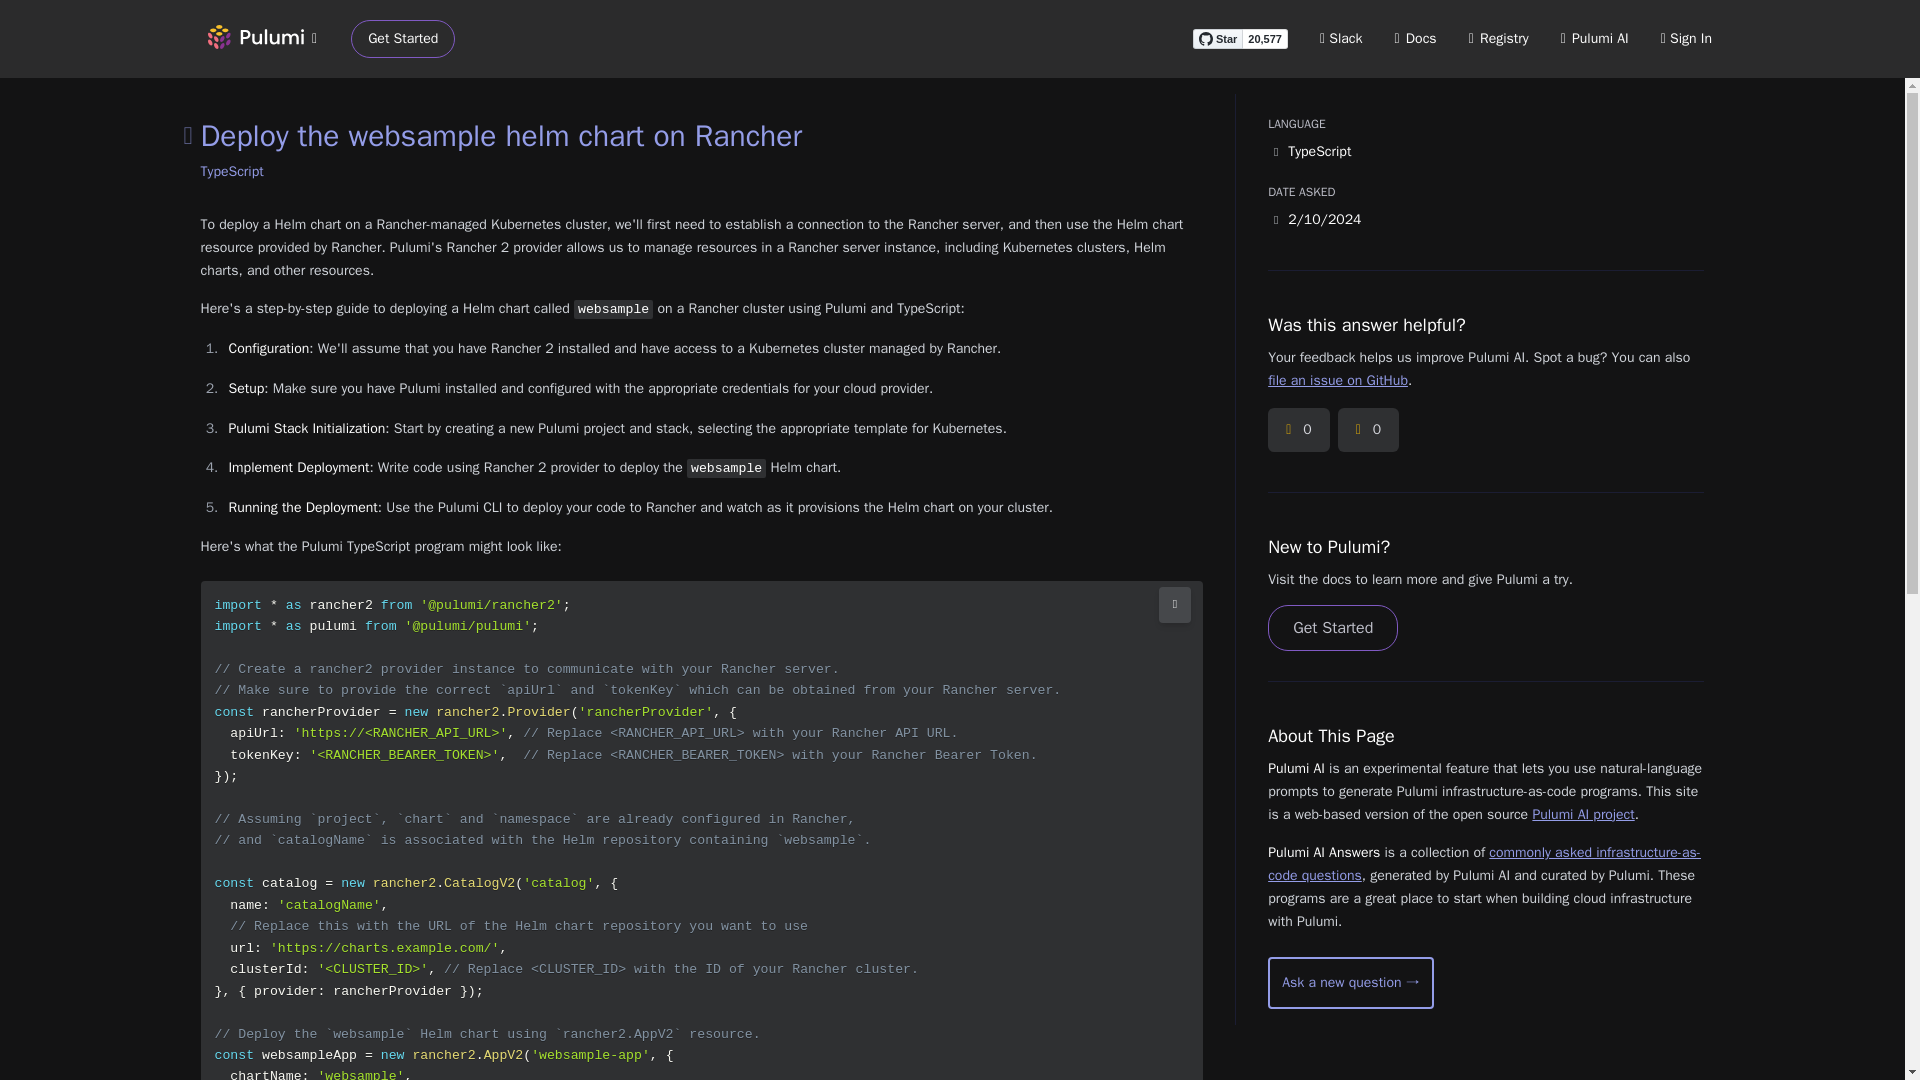 The height and width of the screenshot is (1080, 1920). Describe the element at coordinates (1368, 430) in the screenshot. I see `Downvote this answer` at that location.